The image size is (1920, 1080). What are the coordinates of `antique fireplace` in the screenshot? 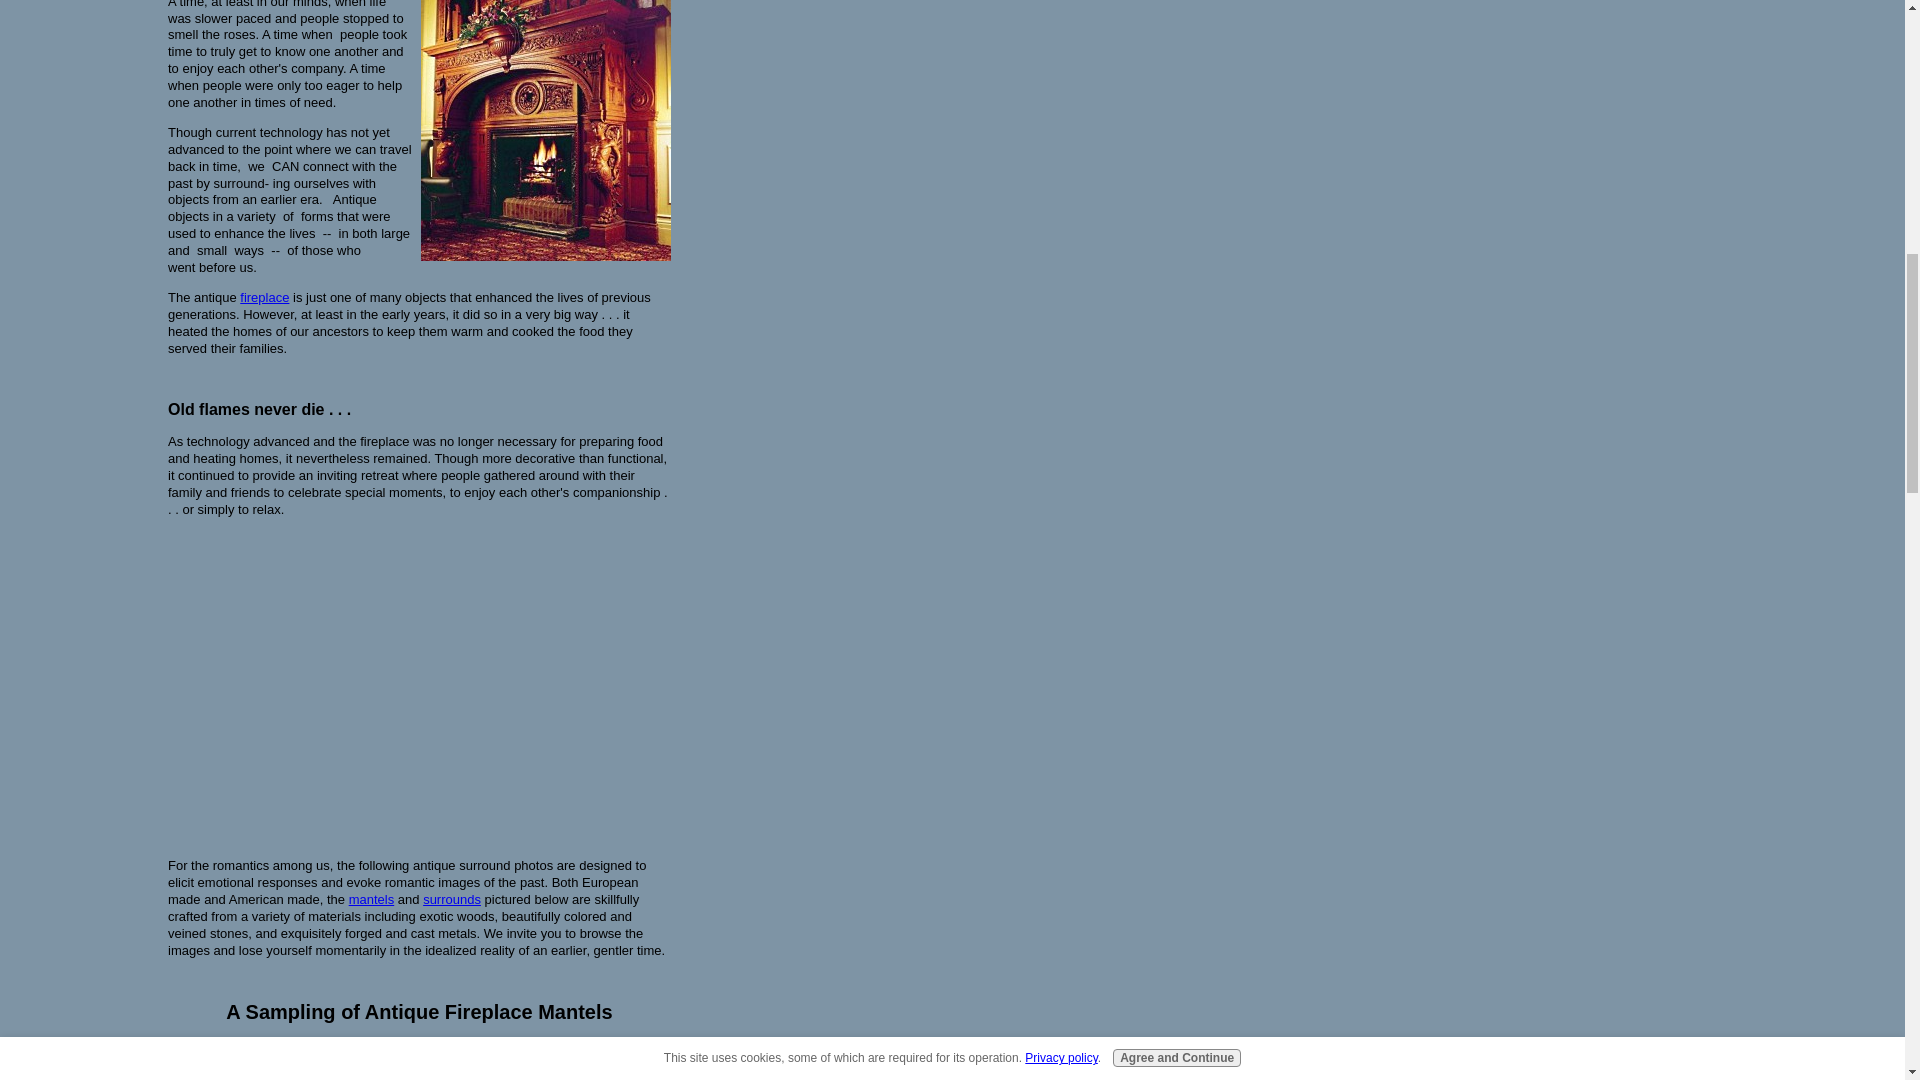 It's located at (545, 130).